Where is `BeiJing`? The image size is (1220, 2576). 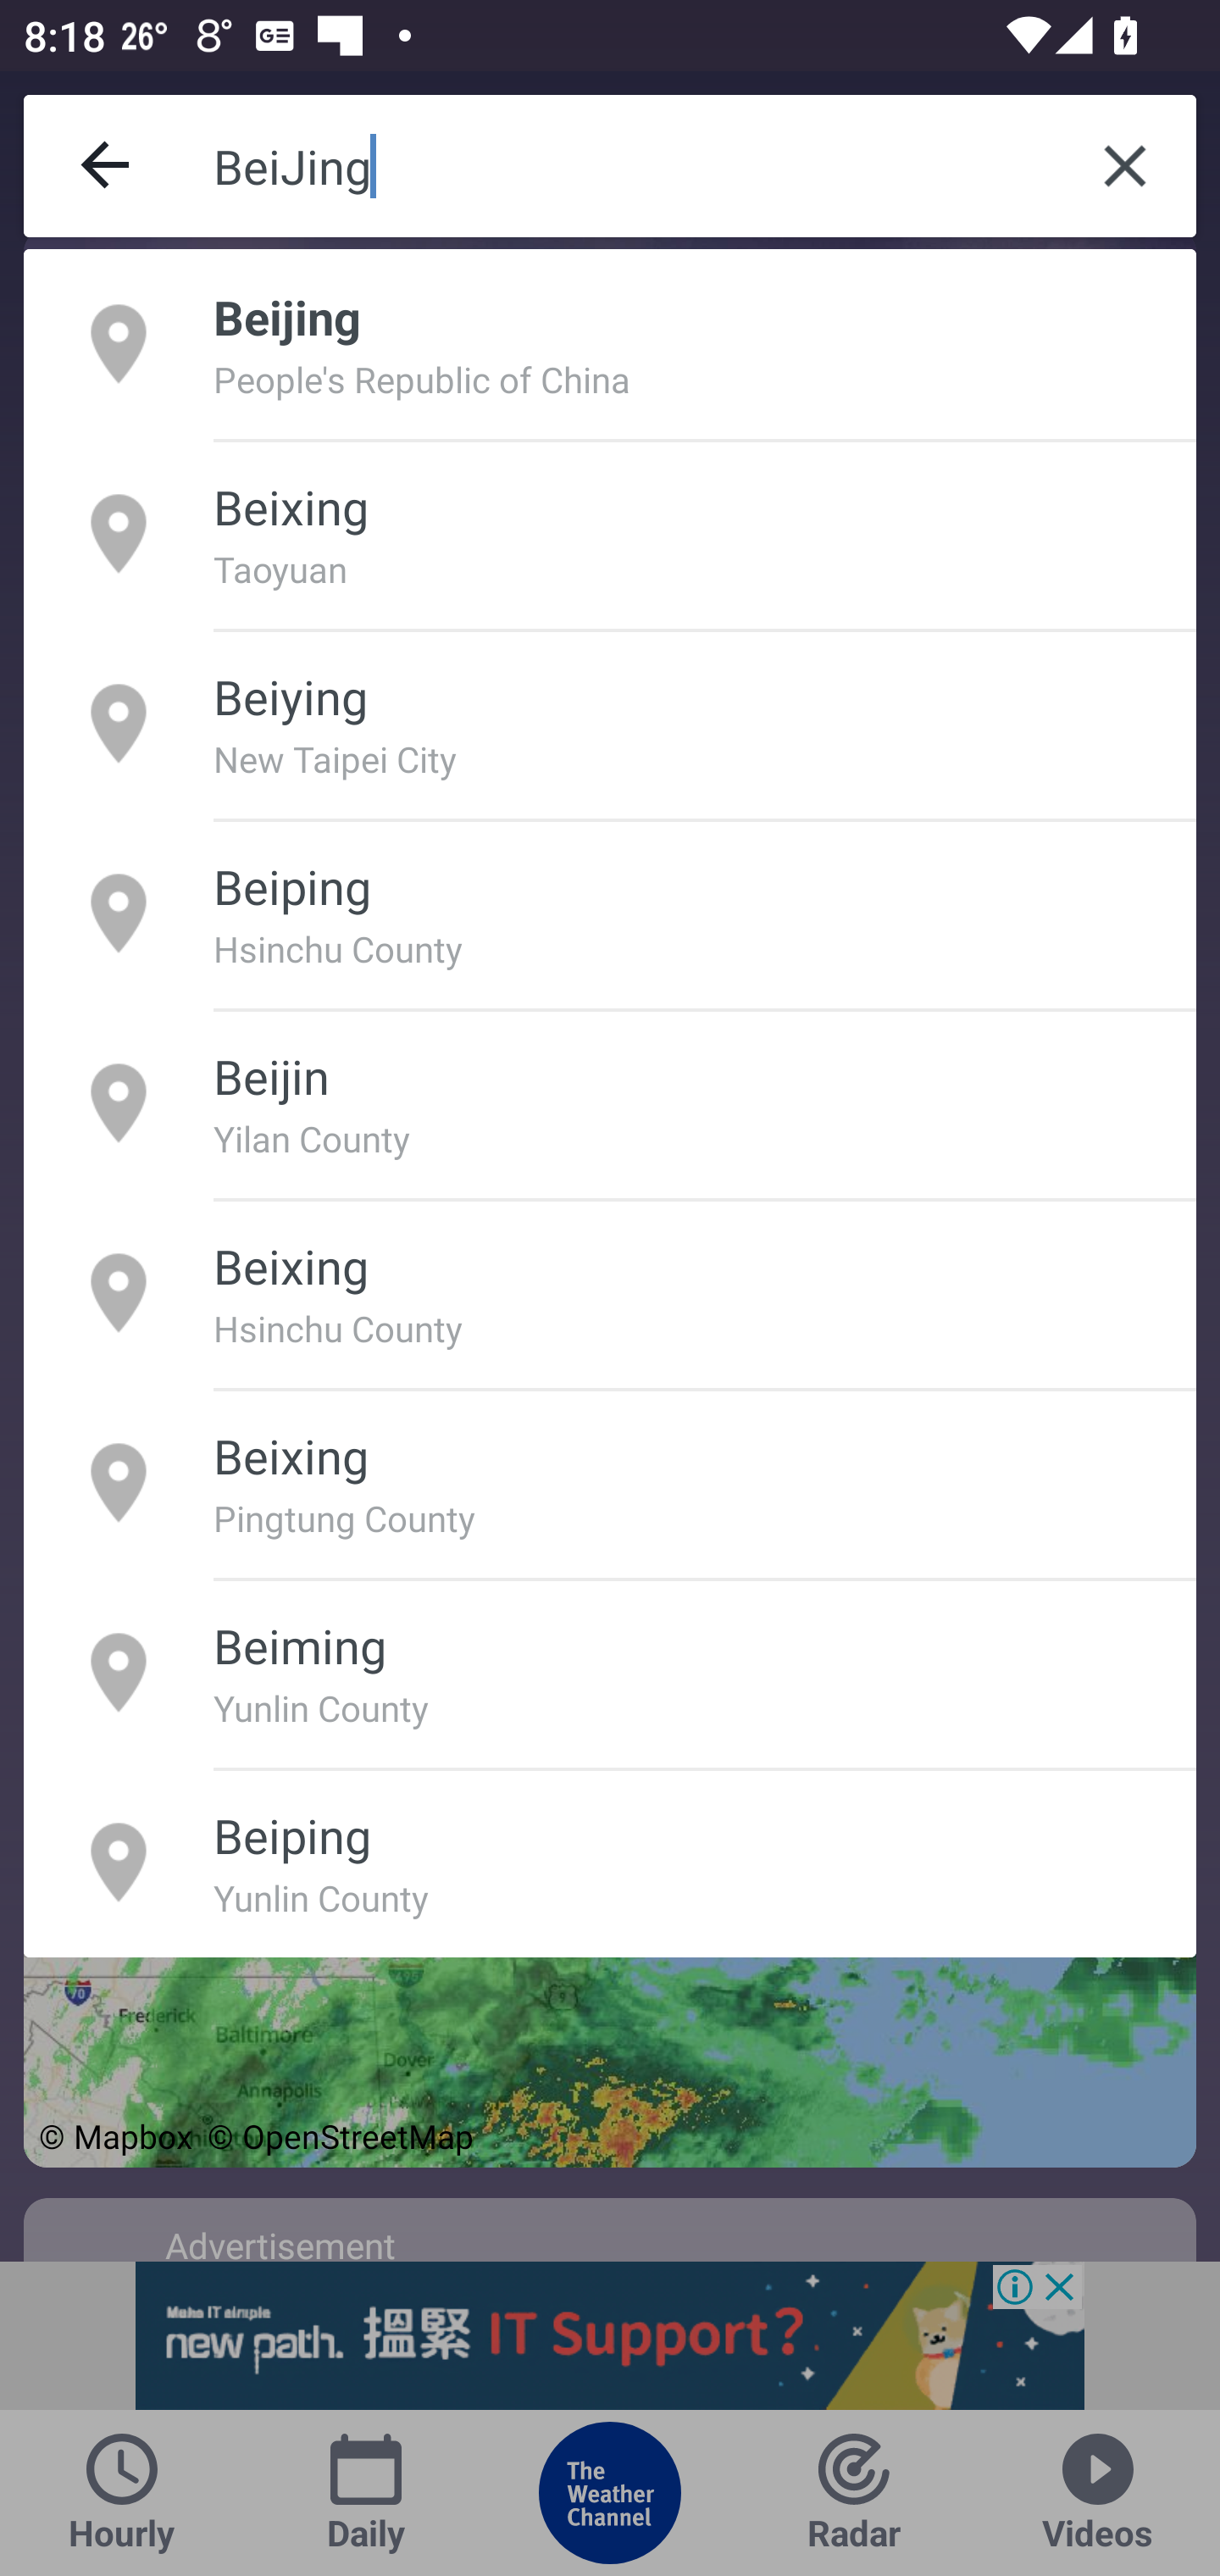 BeiJing is located at coordinates (634, 166).